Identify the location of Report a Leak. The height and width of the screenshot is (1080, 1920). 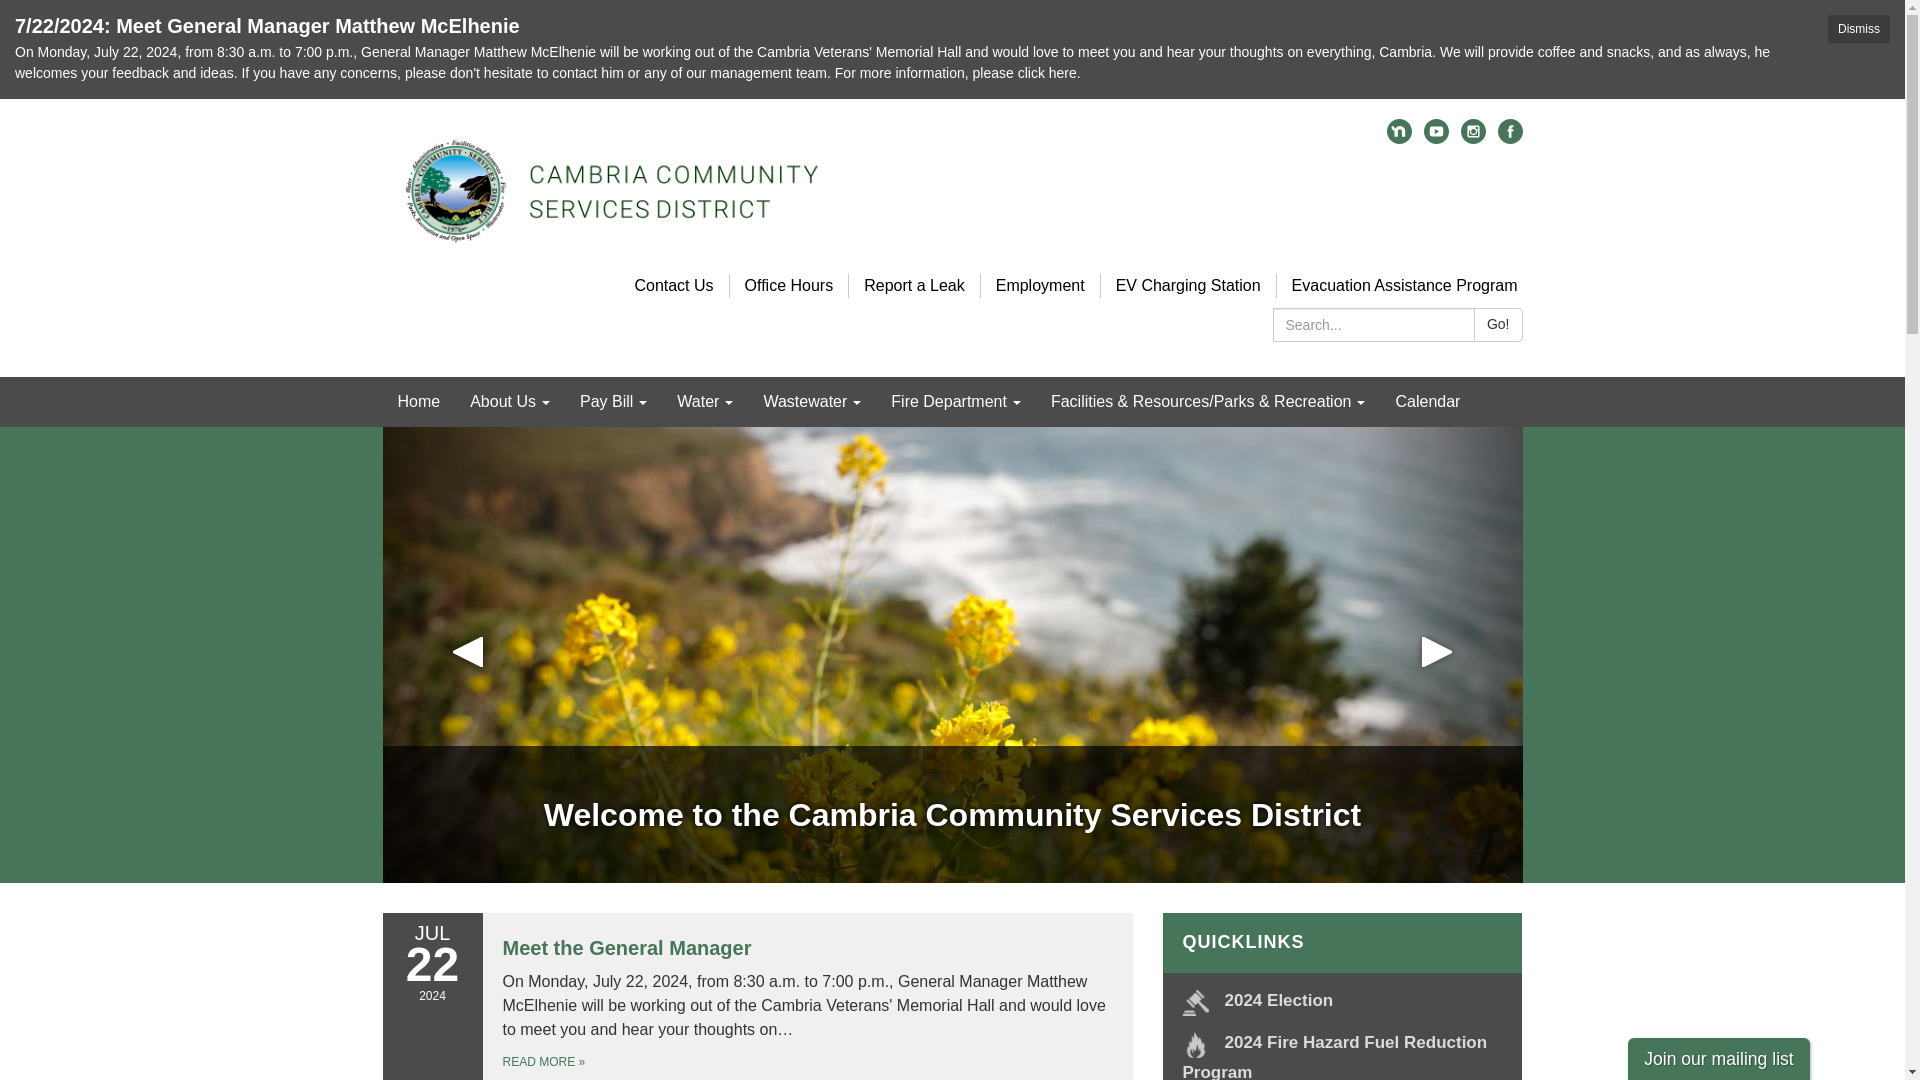
(914, 284).